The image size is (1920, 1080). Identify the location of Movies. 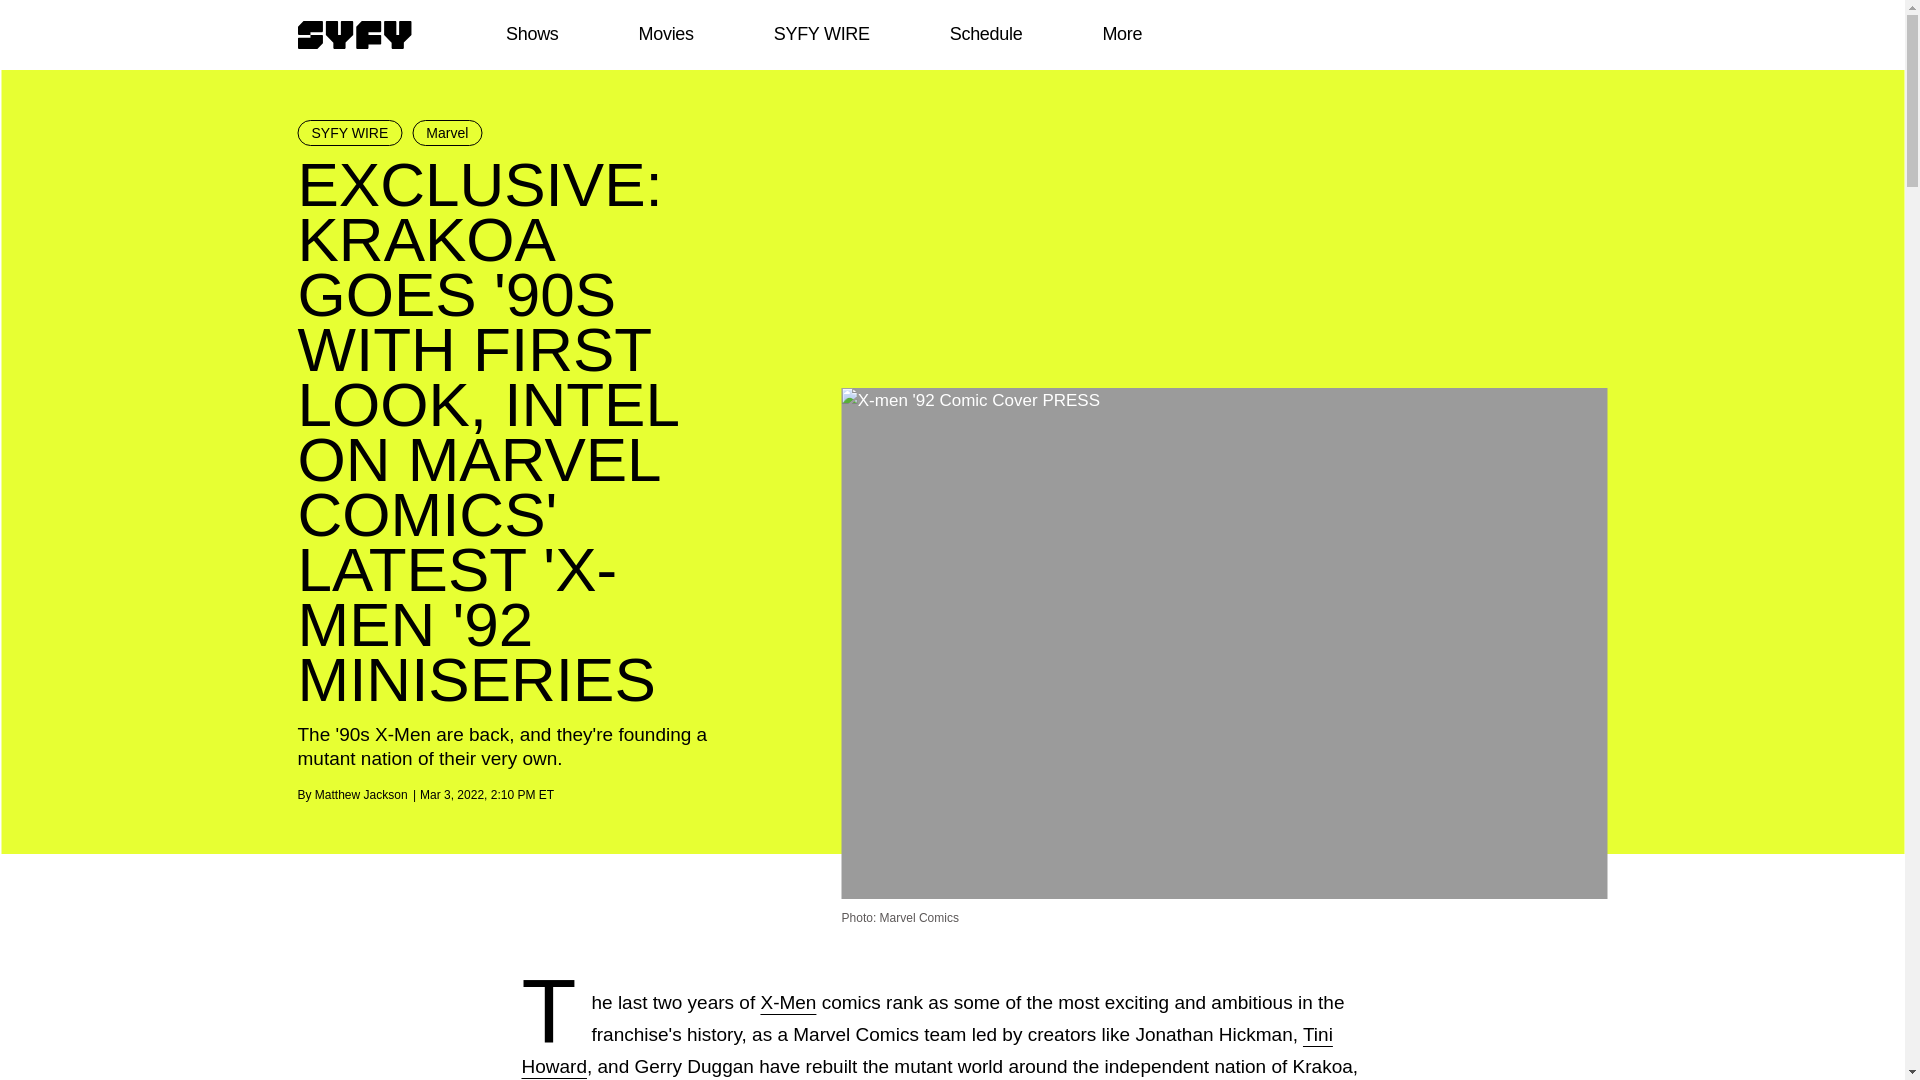
(665, 34).